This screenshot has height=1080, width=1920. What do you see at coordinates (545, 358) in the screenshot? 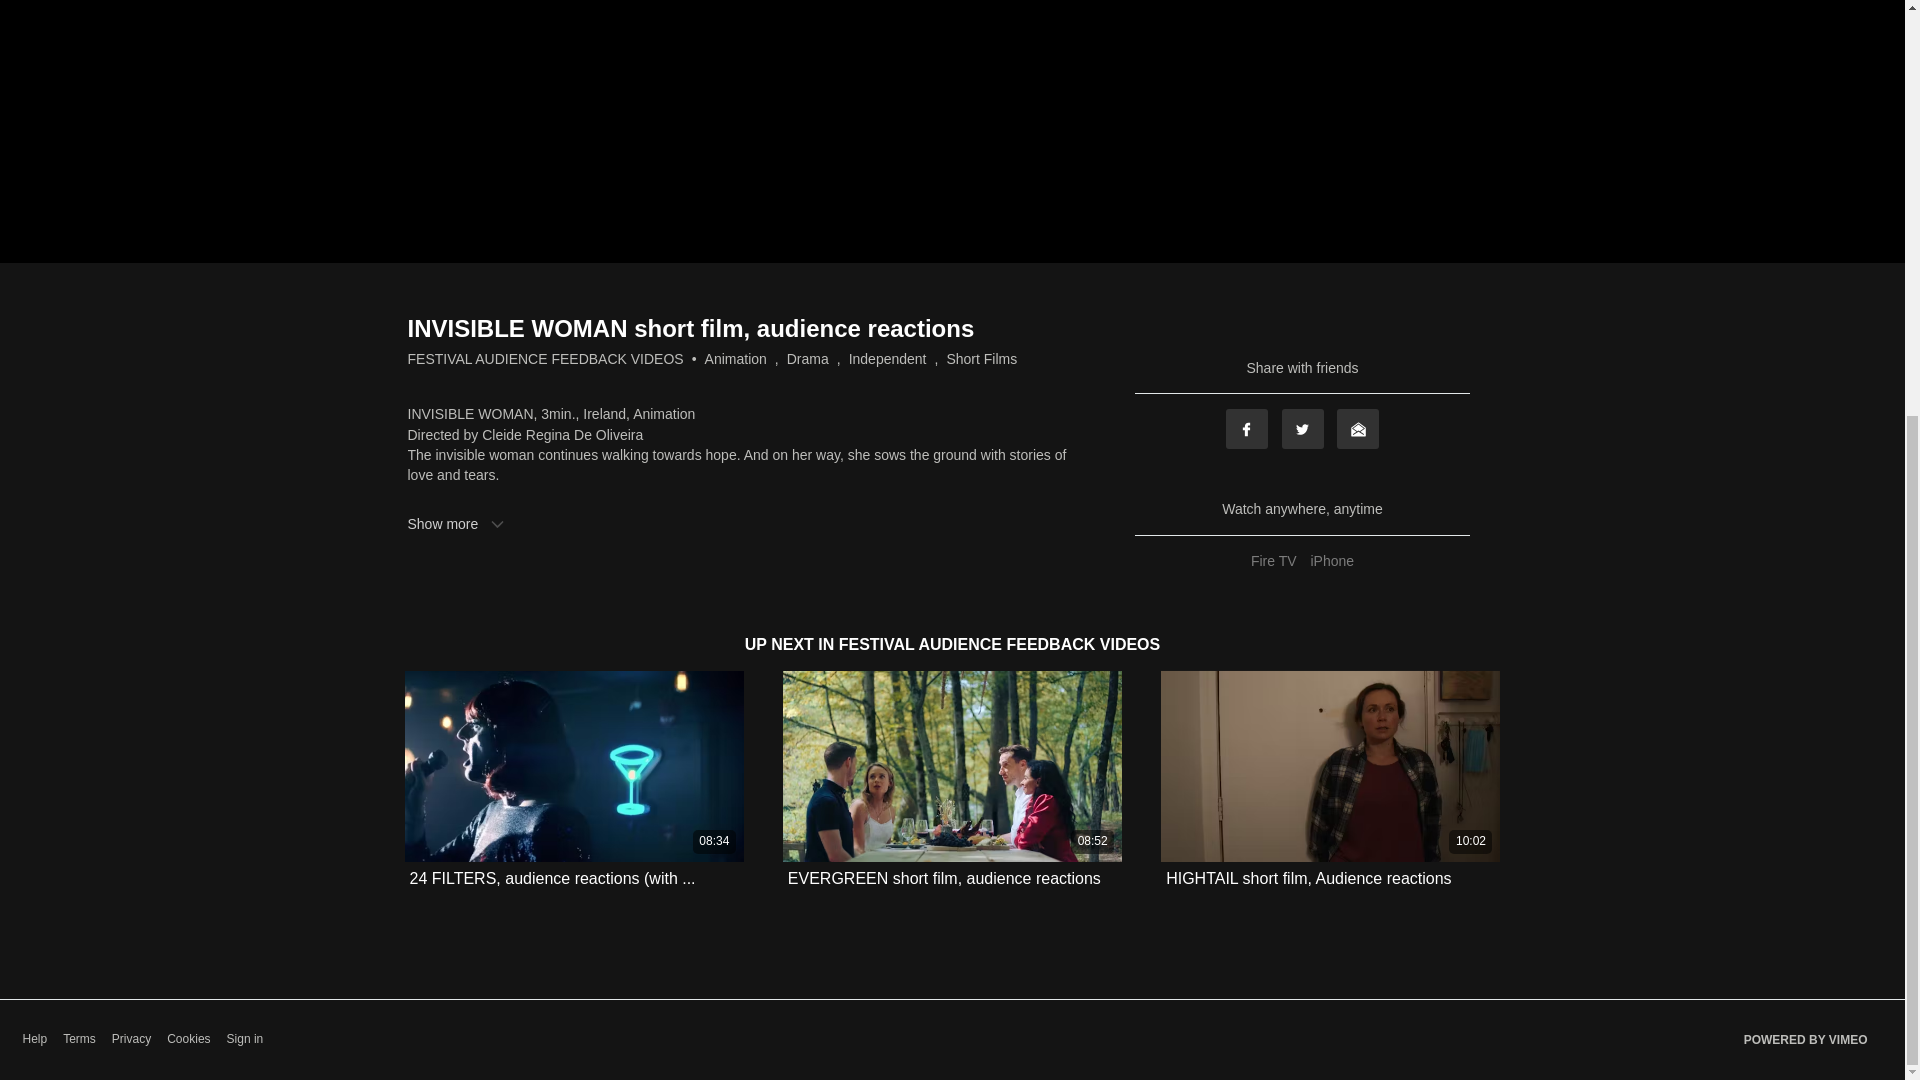
I see `FESTIVAL AUDIENCE FEEDBACK VIDEOS` at bounding box center [545, 358].